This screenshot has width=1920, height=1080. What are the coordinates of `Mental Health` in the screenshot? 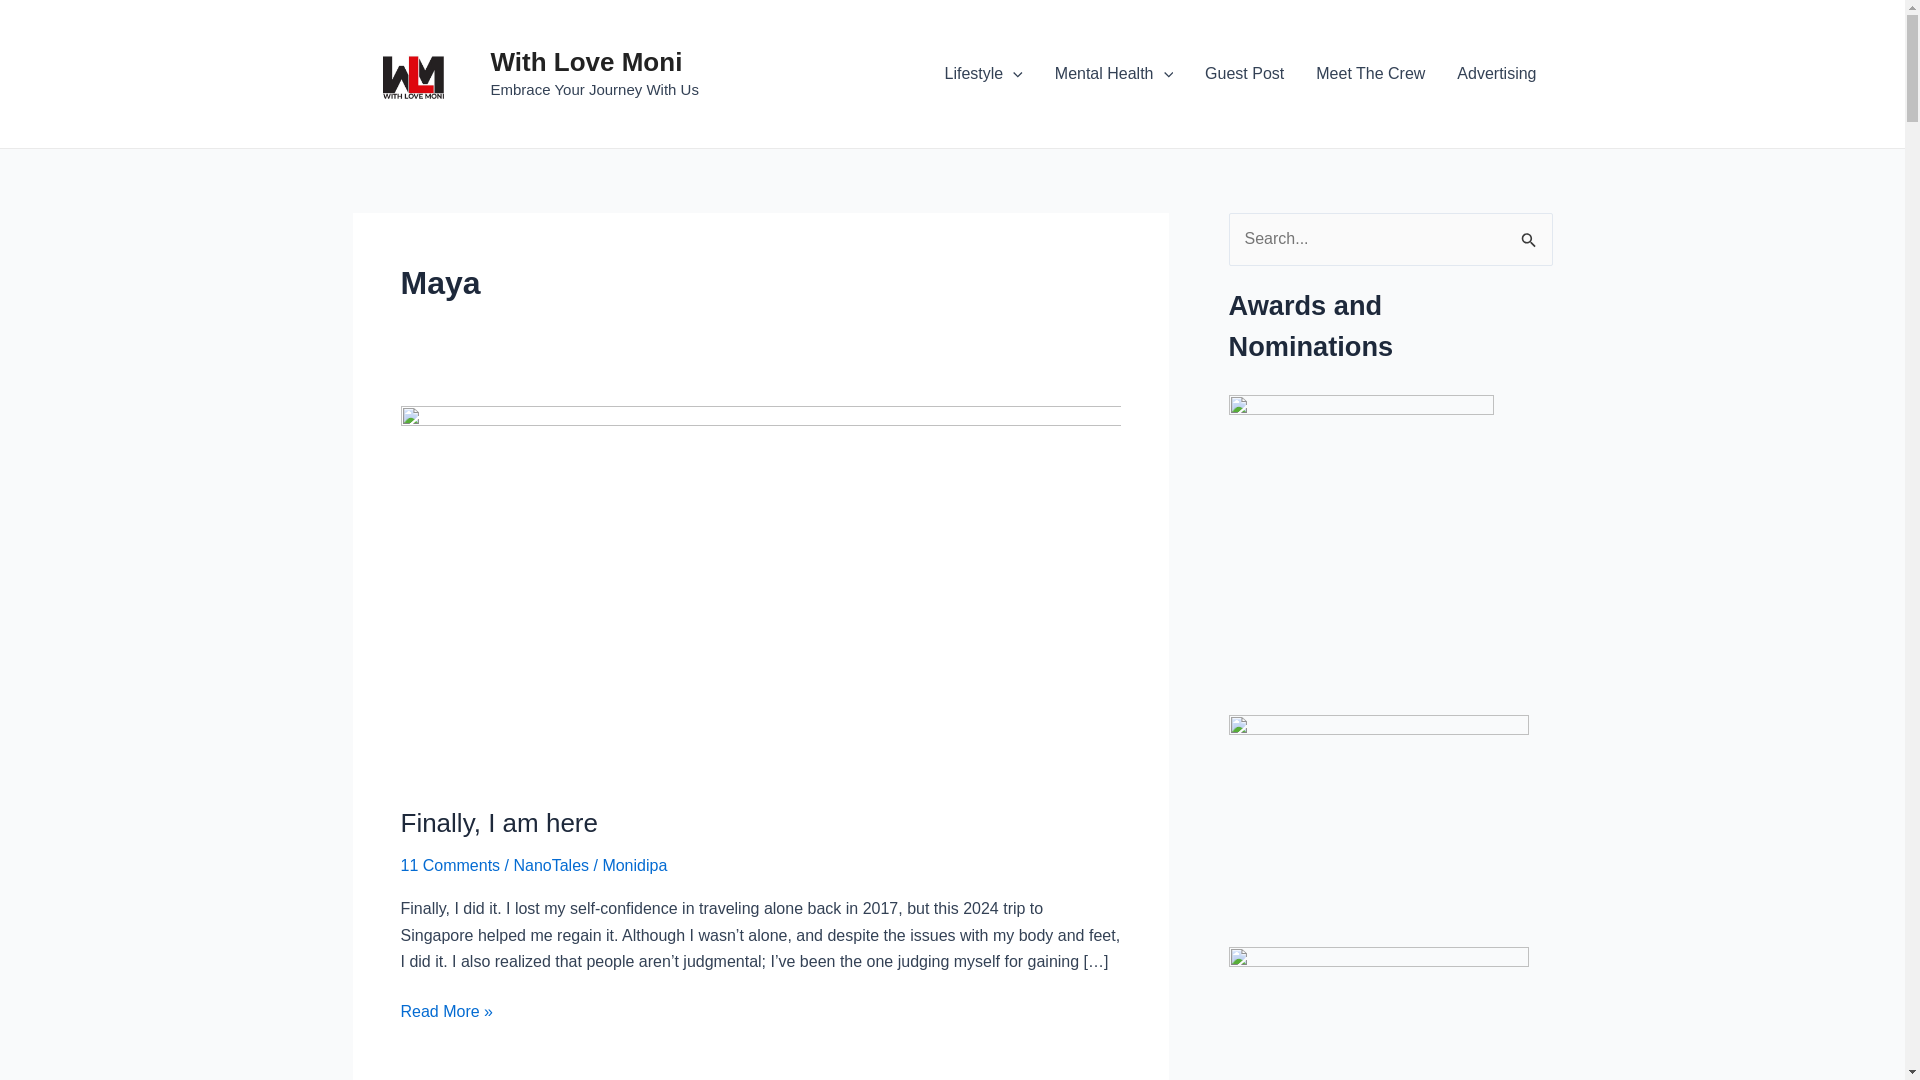 It's located at (1113, 74).